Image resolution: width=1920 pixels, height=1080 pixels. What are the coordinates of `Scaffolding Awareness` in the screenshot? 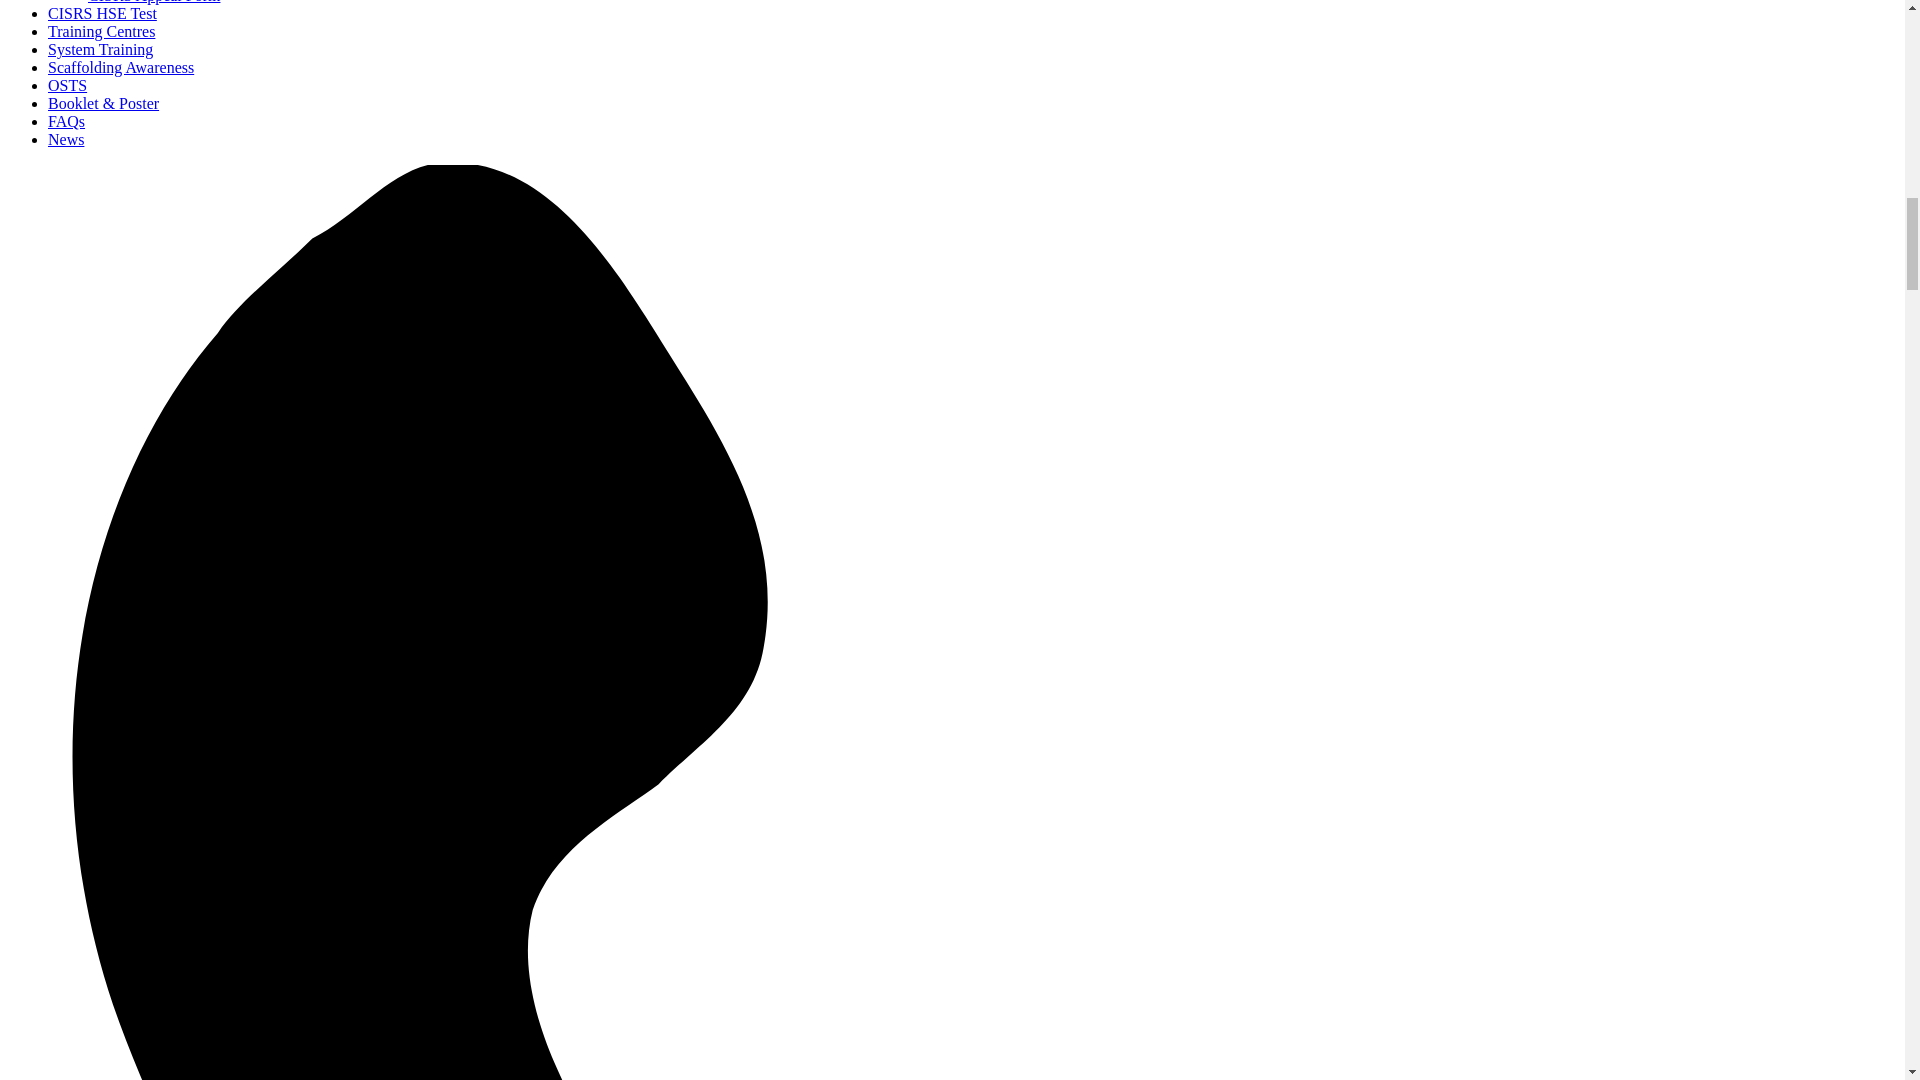 It's located at (120, 67).